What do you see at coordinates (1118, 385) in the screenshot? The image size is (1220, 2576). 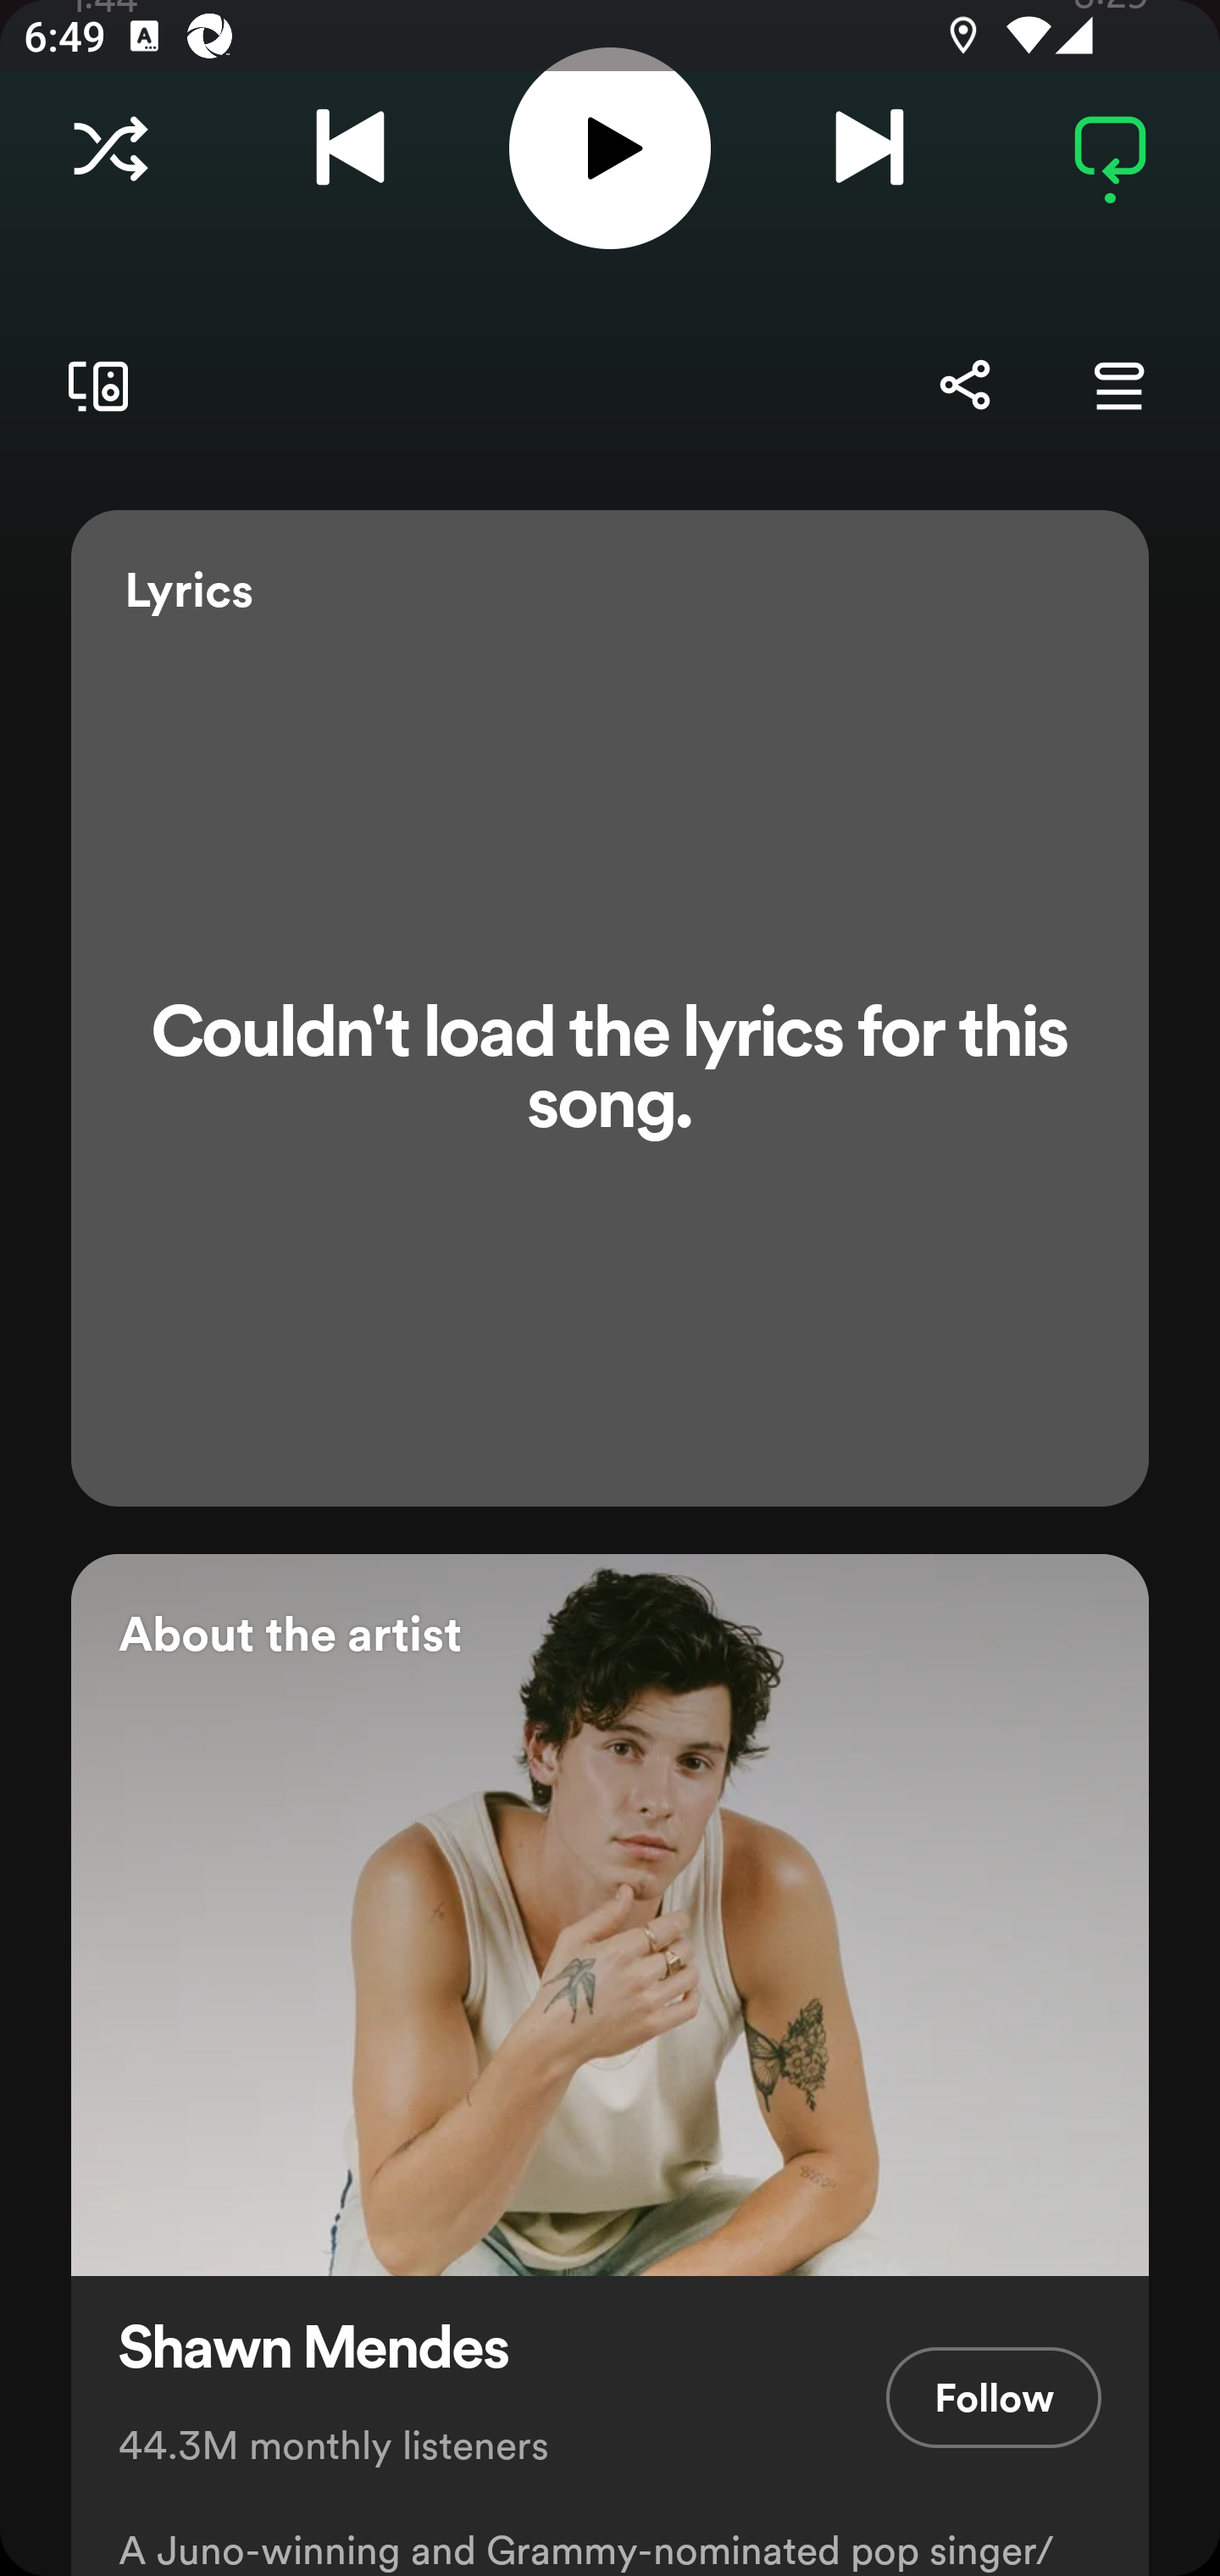 I see `Go to Queue` at bounding box center [1118, 385].